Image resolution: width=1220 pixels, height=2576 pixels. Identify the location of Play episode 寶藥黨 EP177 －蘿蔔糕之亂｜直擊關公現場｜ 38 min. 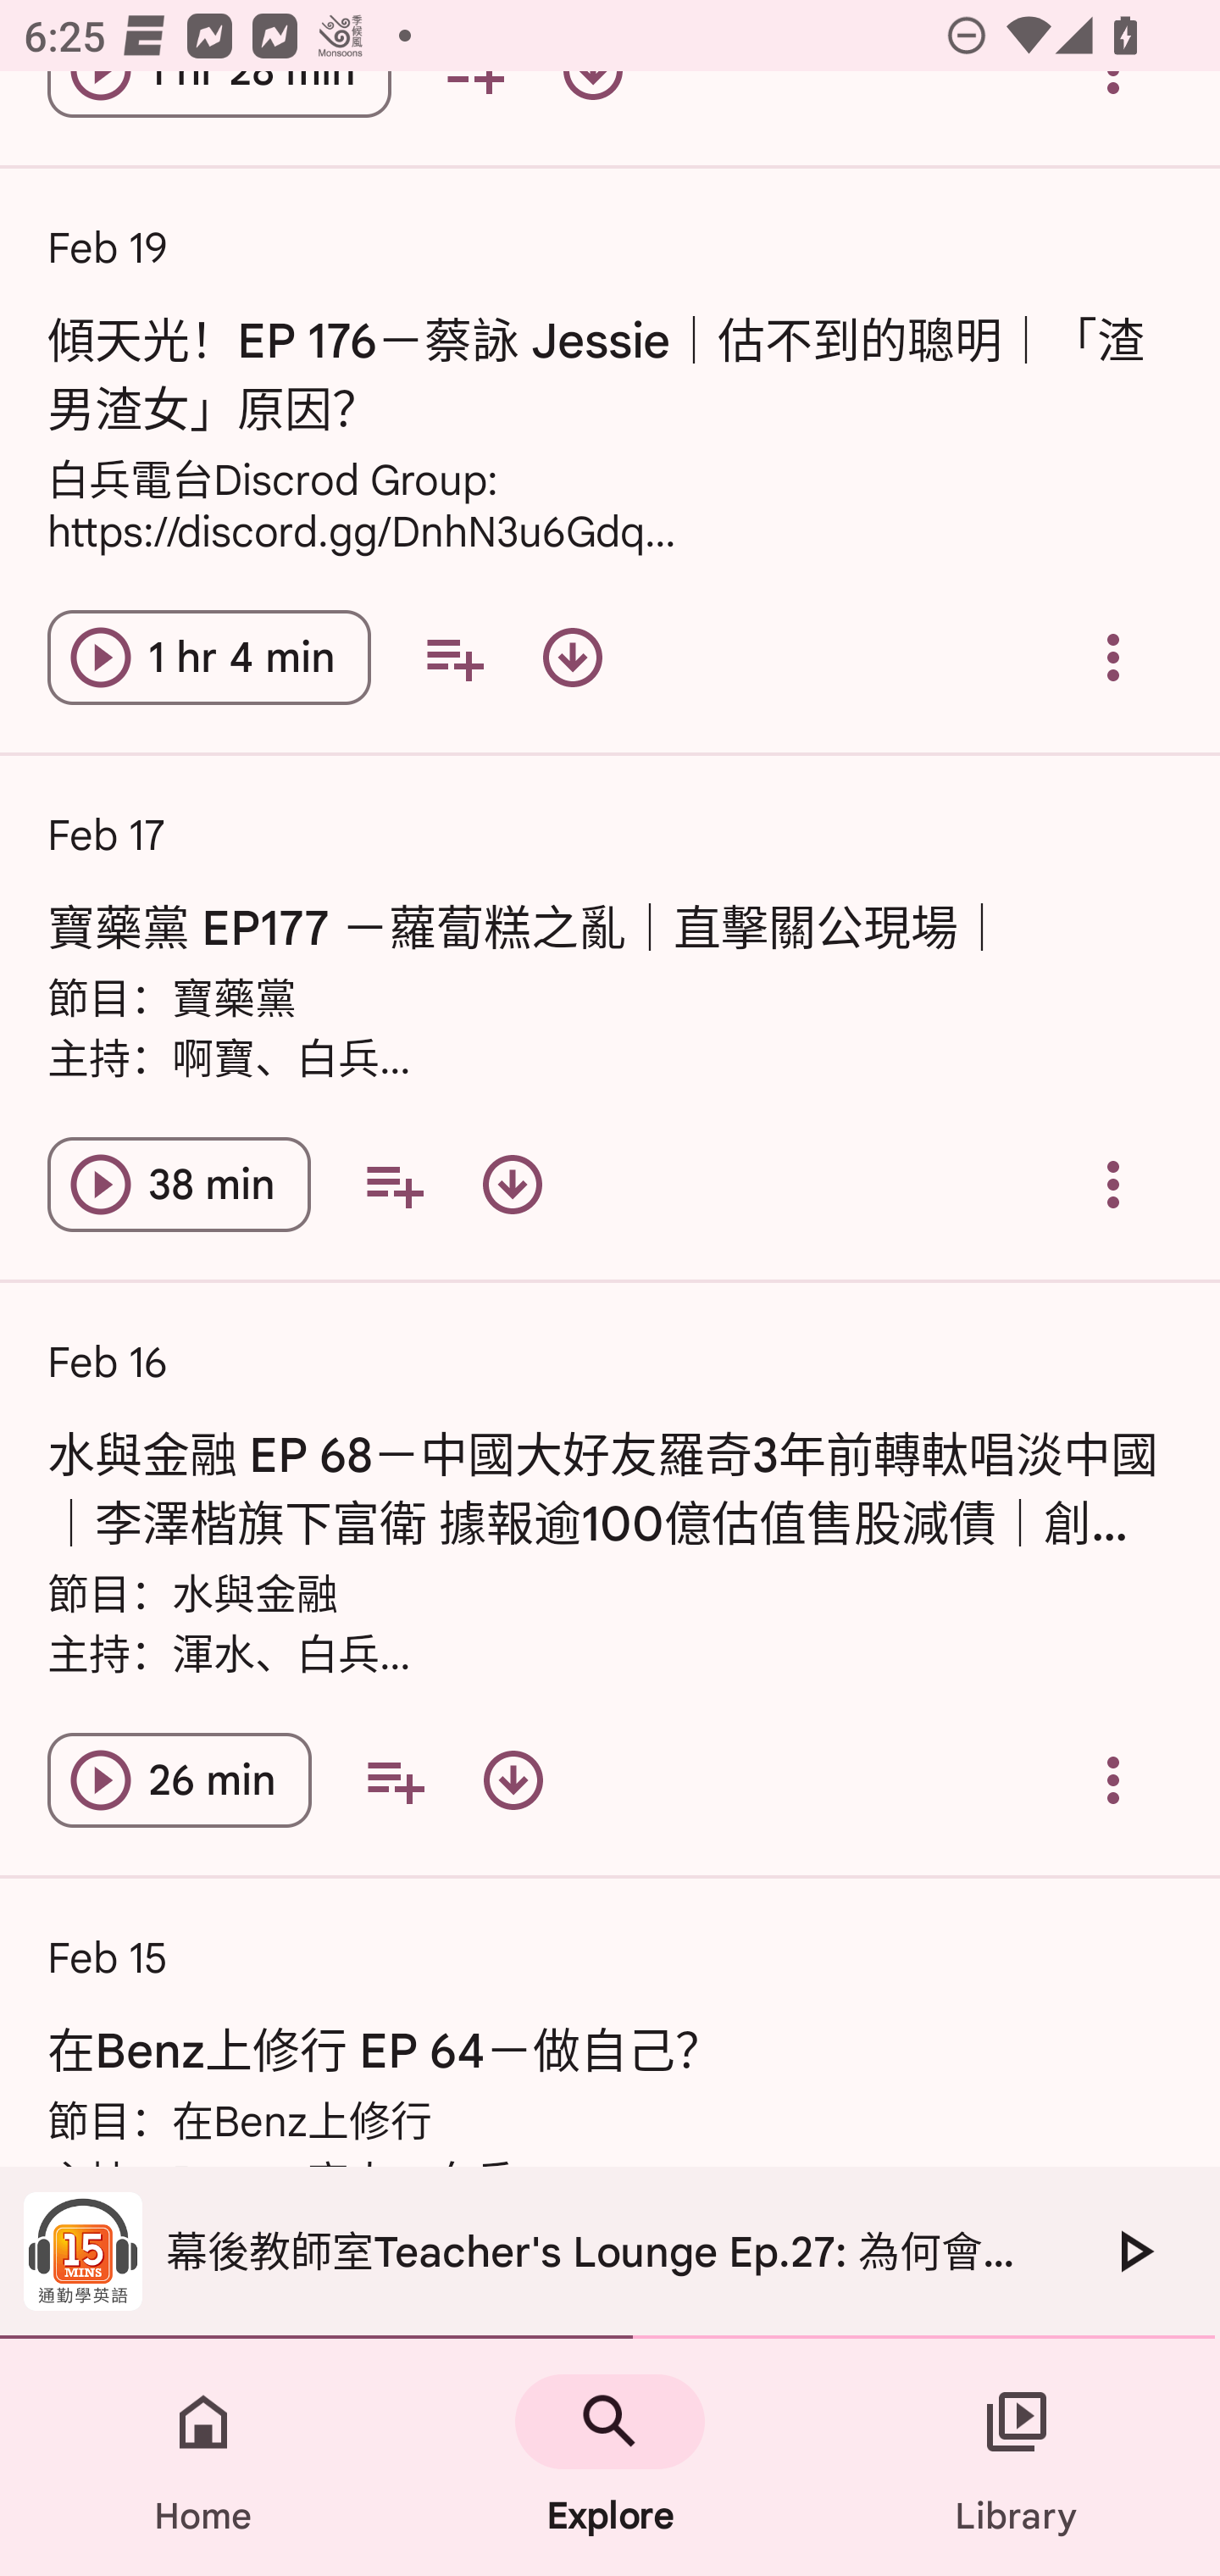
(180, 1185).